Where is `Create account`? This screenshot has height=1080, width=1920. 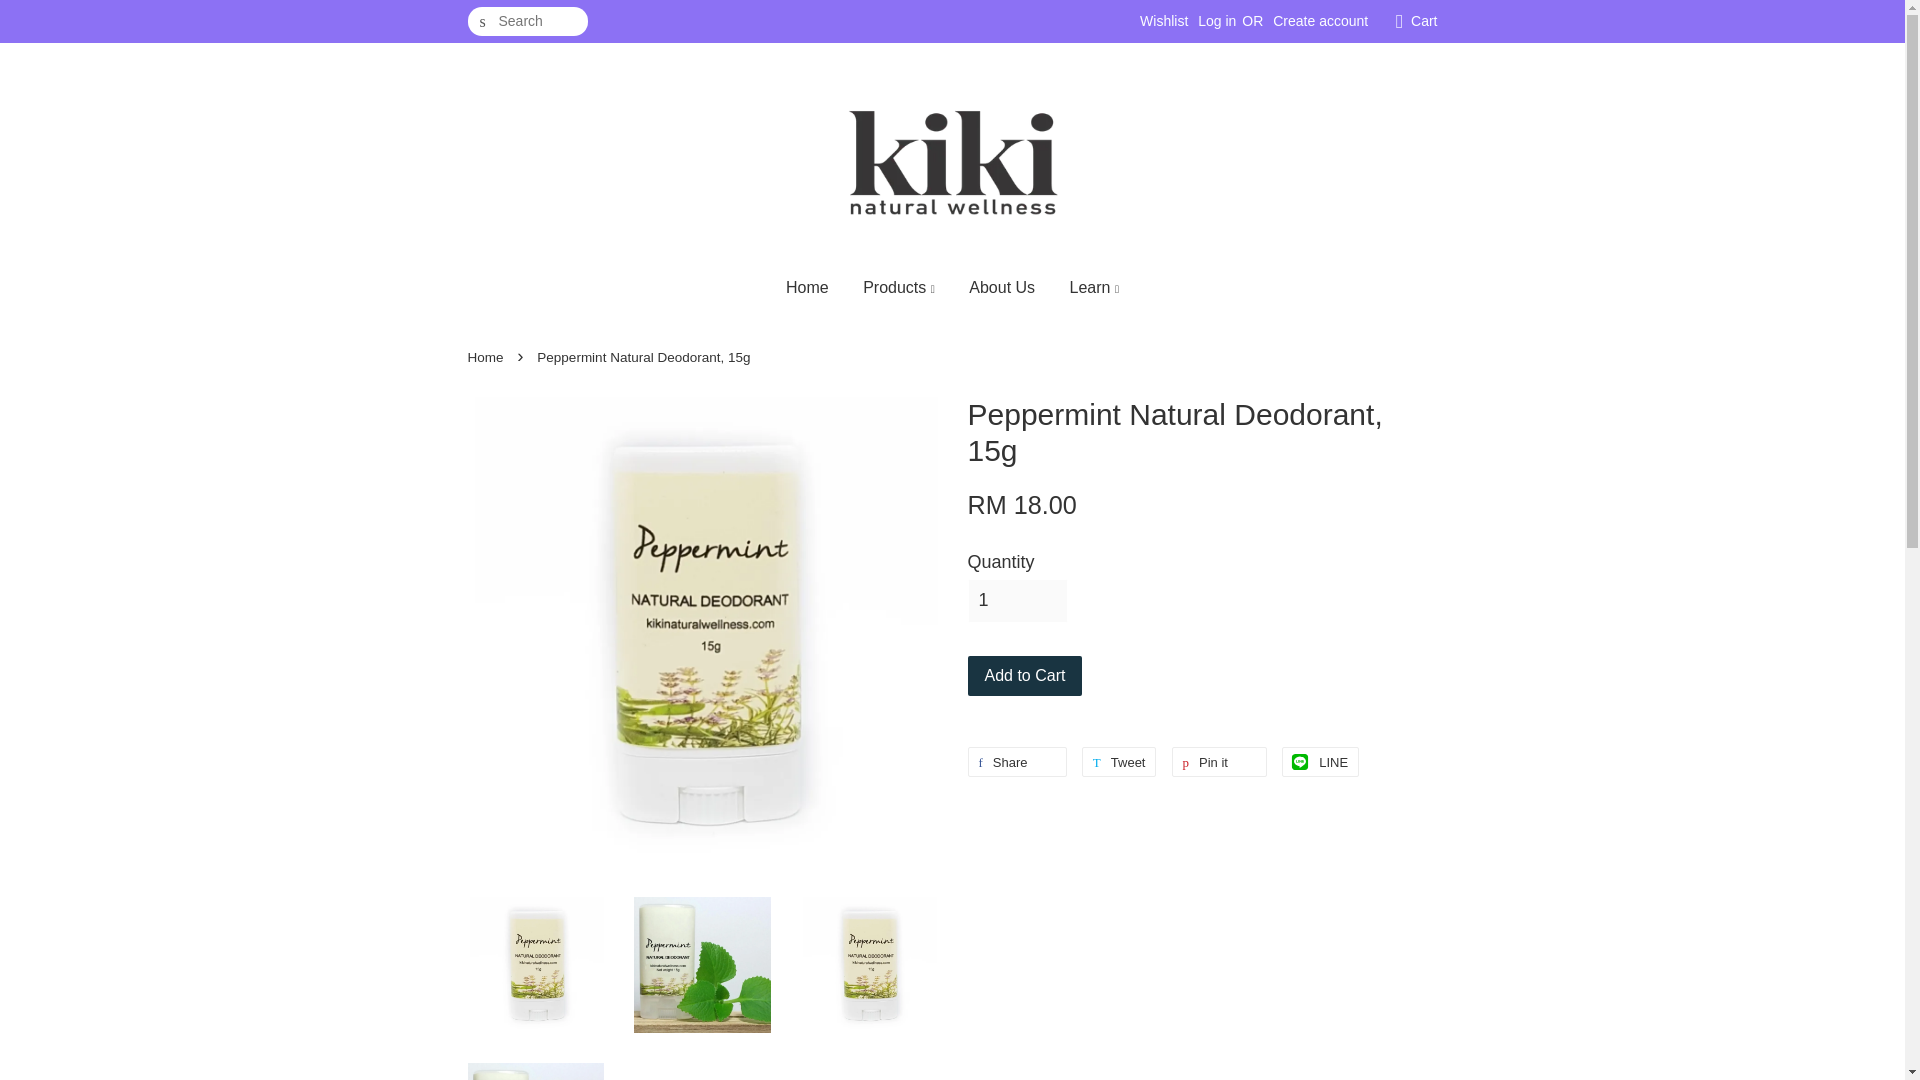
Create account is located at coordinates (1320, 20).